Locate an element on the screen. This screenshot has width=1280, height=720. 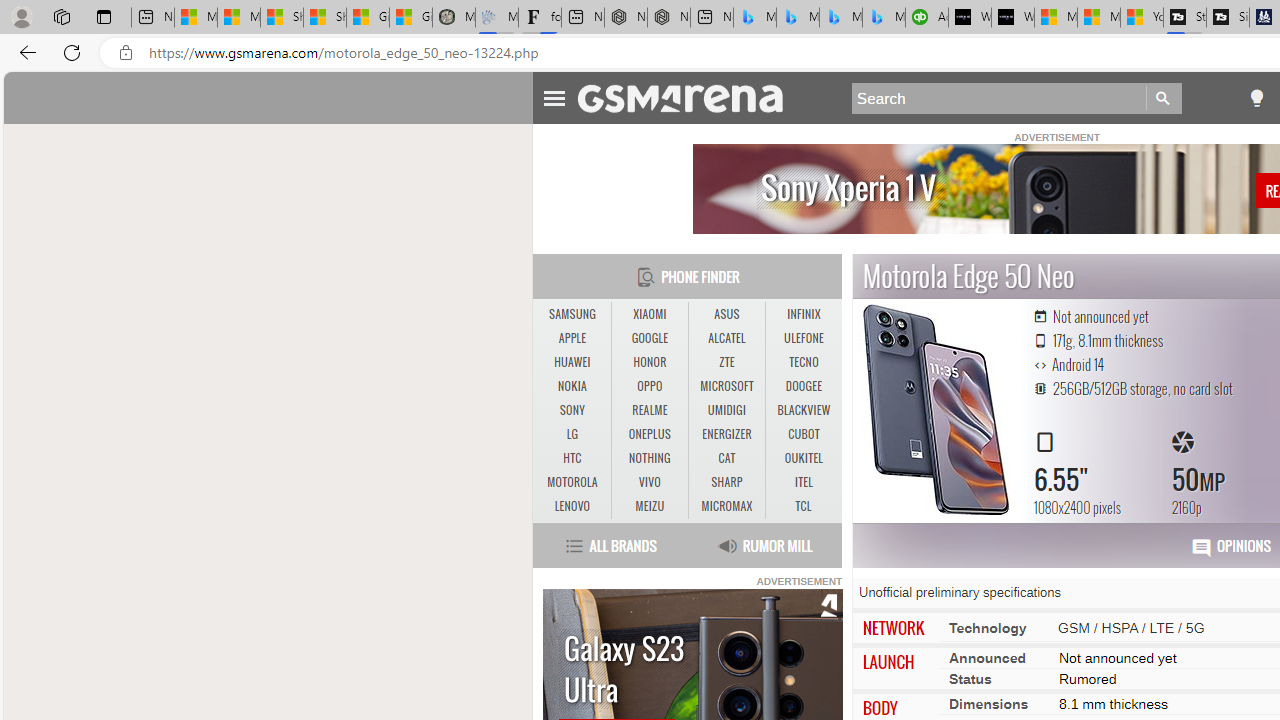
ENERGIZER is located at coordinates (726, 434).